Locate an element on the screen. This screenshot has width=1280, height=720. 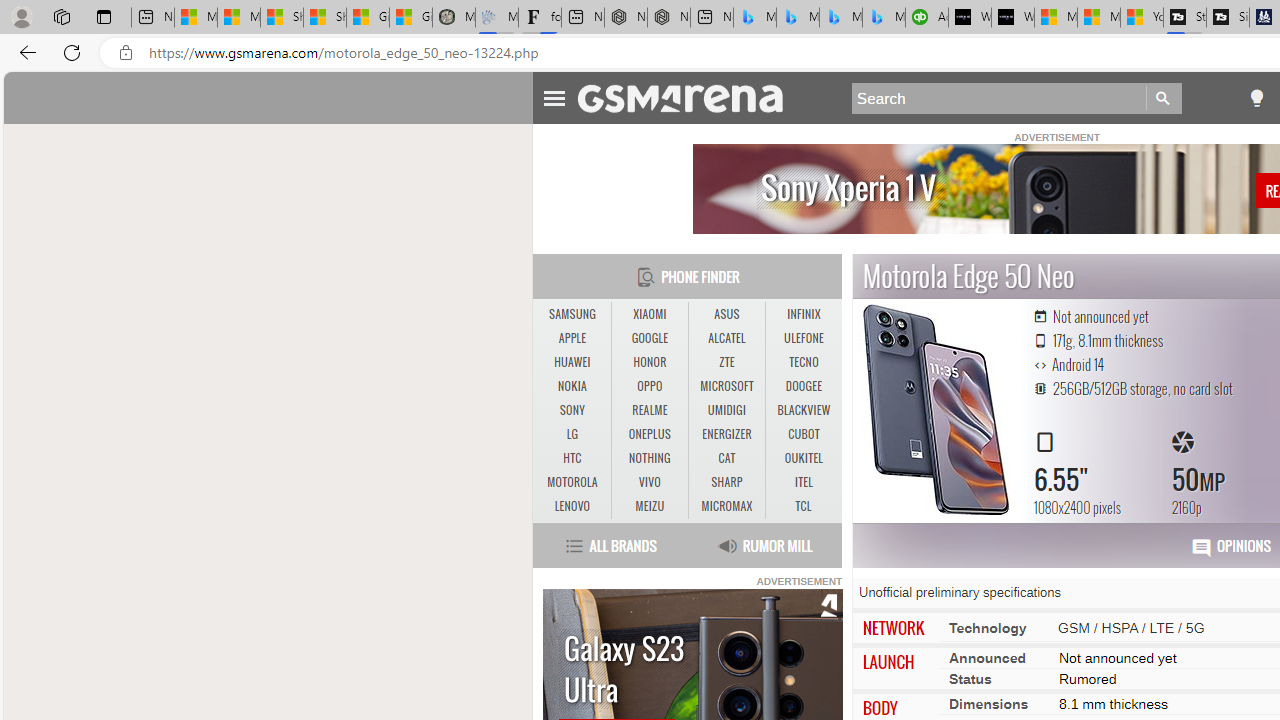
ENERGIZER is located at coordinates (726, 434).